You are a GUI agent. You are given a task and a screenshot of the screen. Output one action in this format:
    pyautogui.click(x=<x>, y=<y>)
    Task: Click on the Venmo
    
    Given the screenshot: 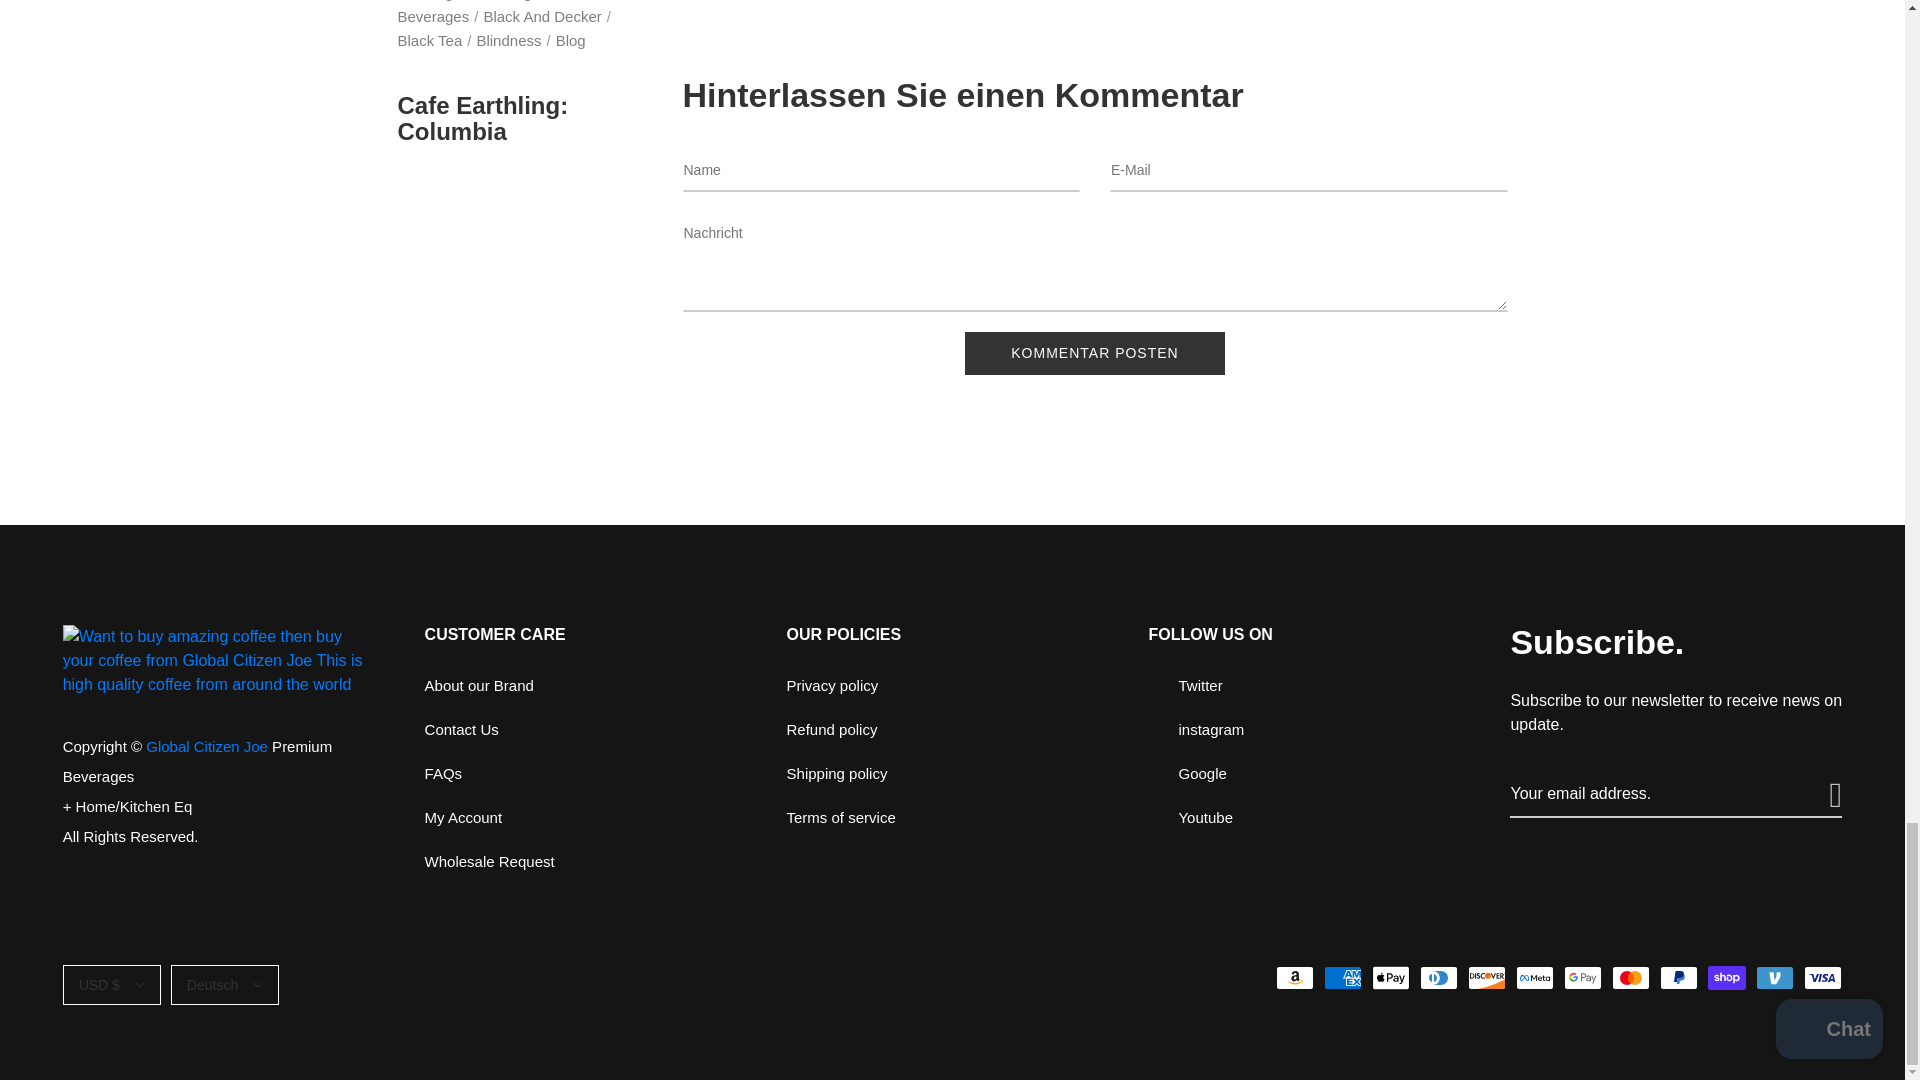 What is the action you would take?
    pyautogui.click(x=1774, y=978)
    